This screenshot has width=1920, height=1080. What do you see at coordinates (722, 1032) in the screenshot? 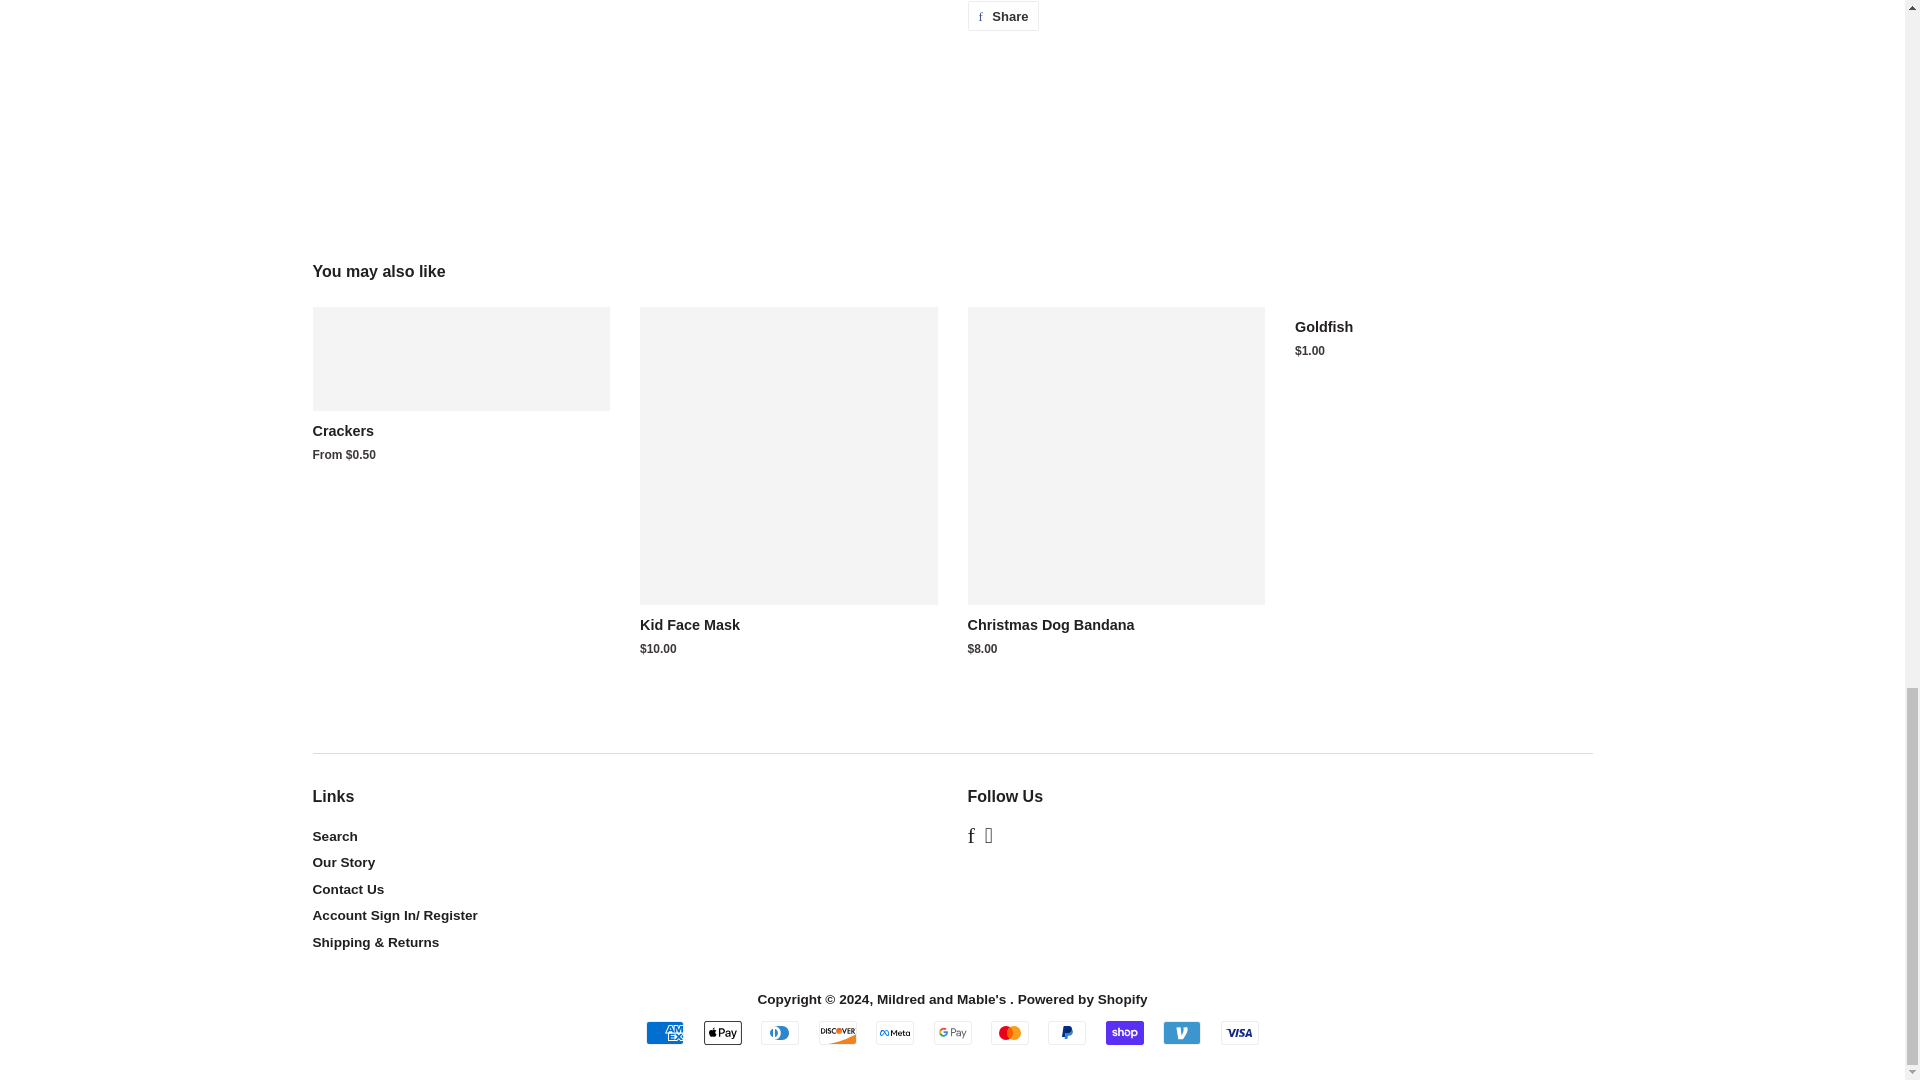
I see `Apple Pay` at bounding box center [722, 1032].